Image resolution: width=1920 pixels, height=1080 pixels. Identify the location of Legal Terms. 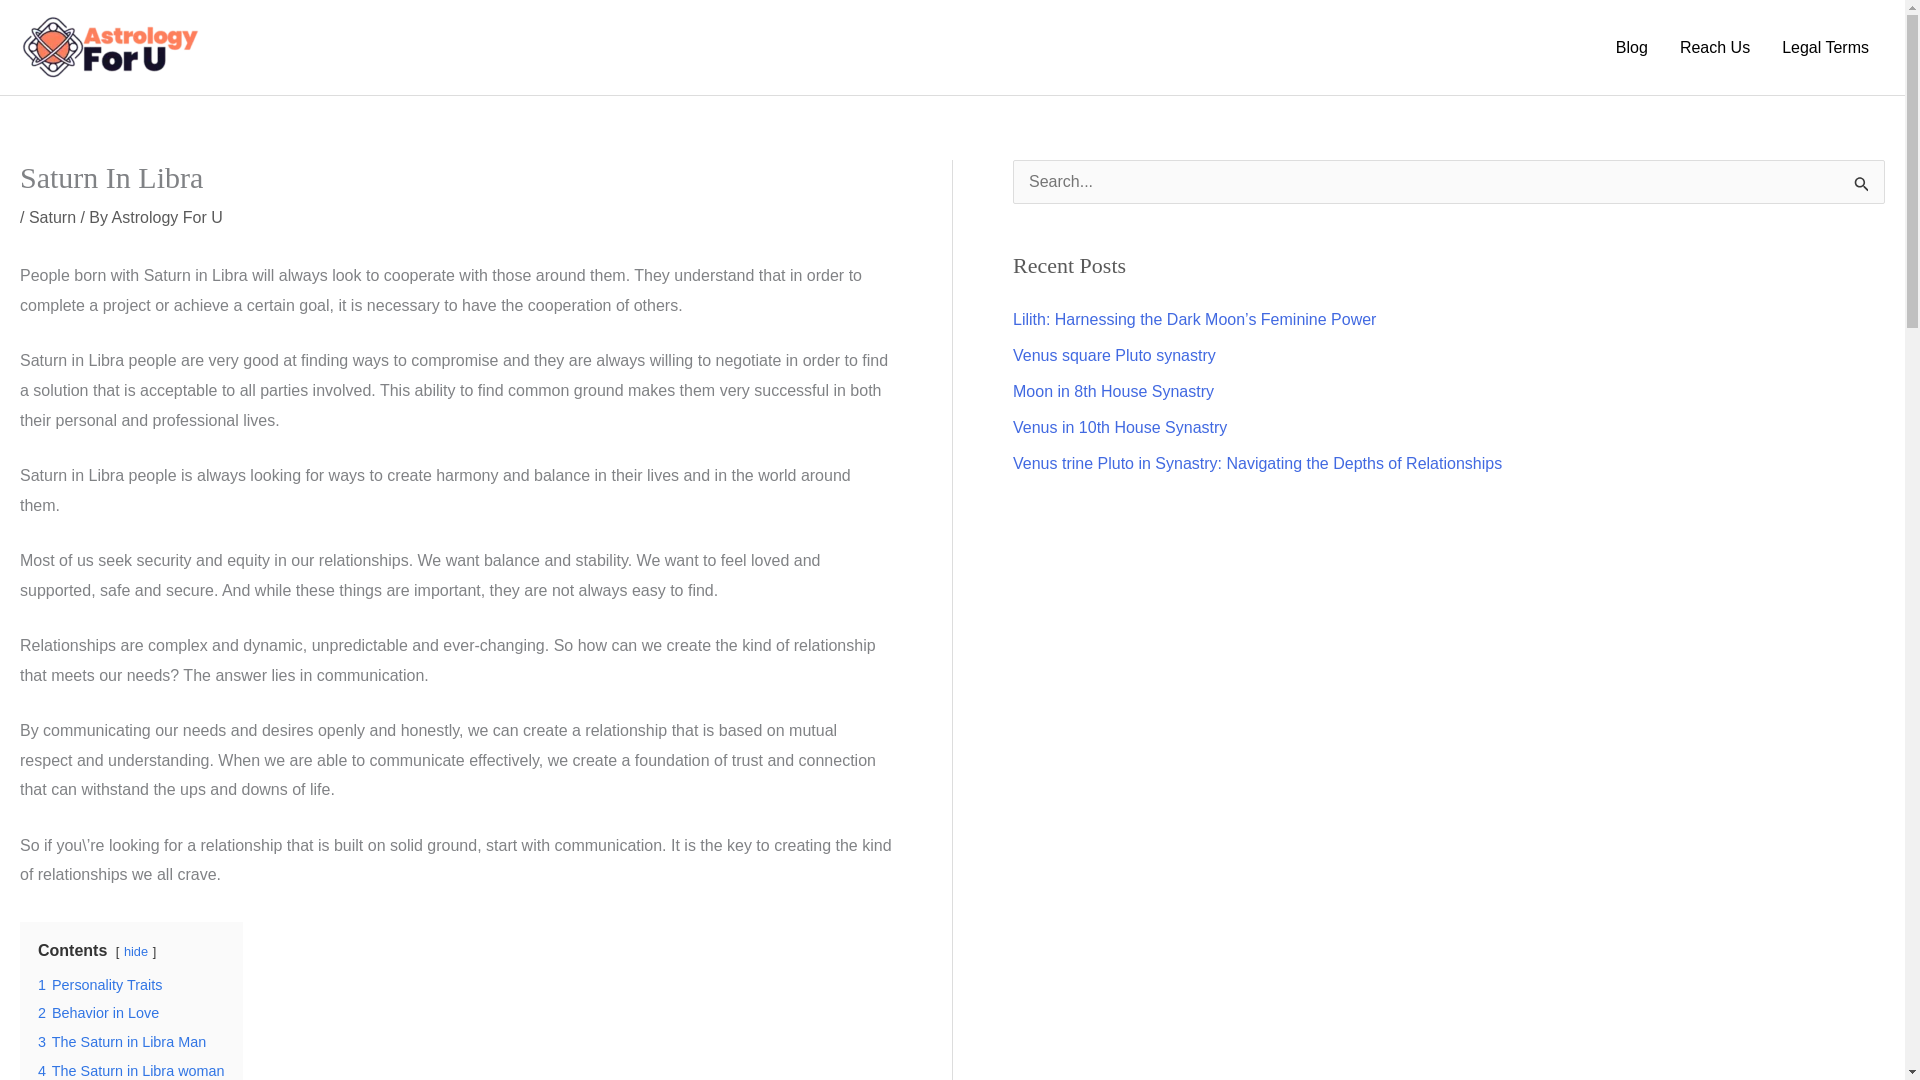
(1826, 46).